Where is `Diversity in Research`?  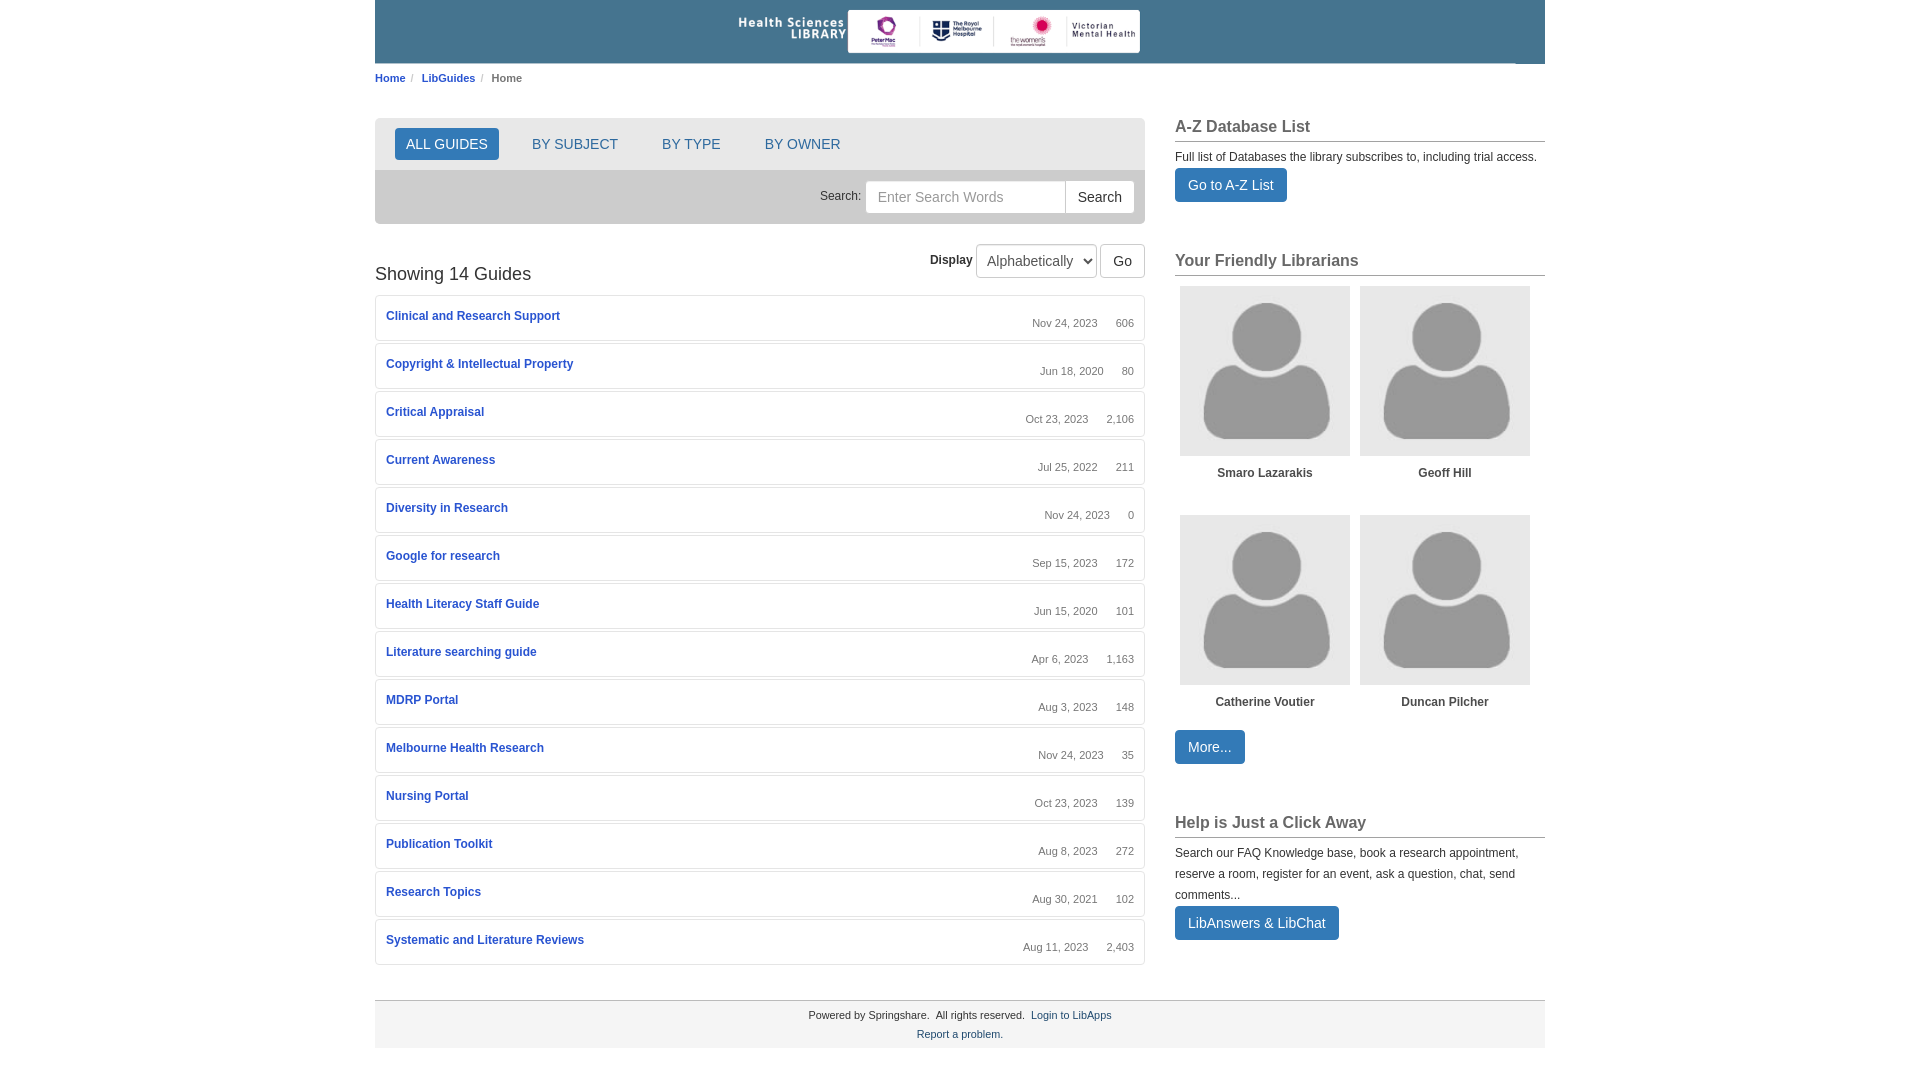
Diversity in Research is located at coordinates (447, 508).